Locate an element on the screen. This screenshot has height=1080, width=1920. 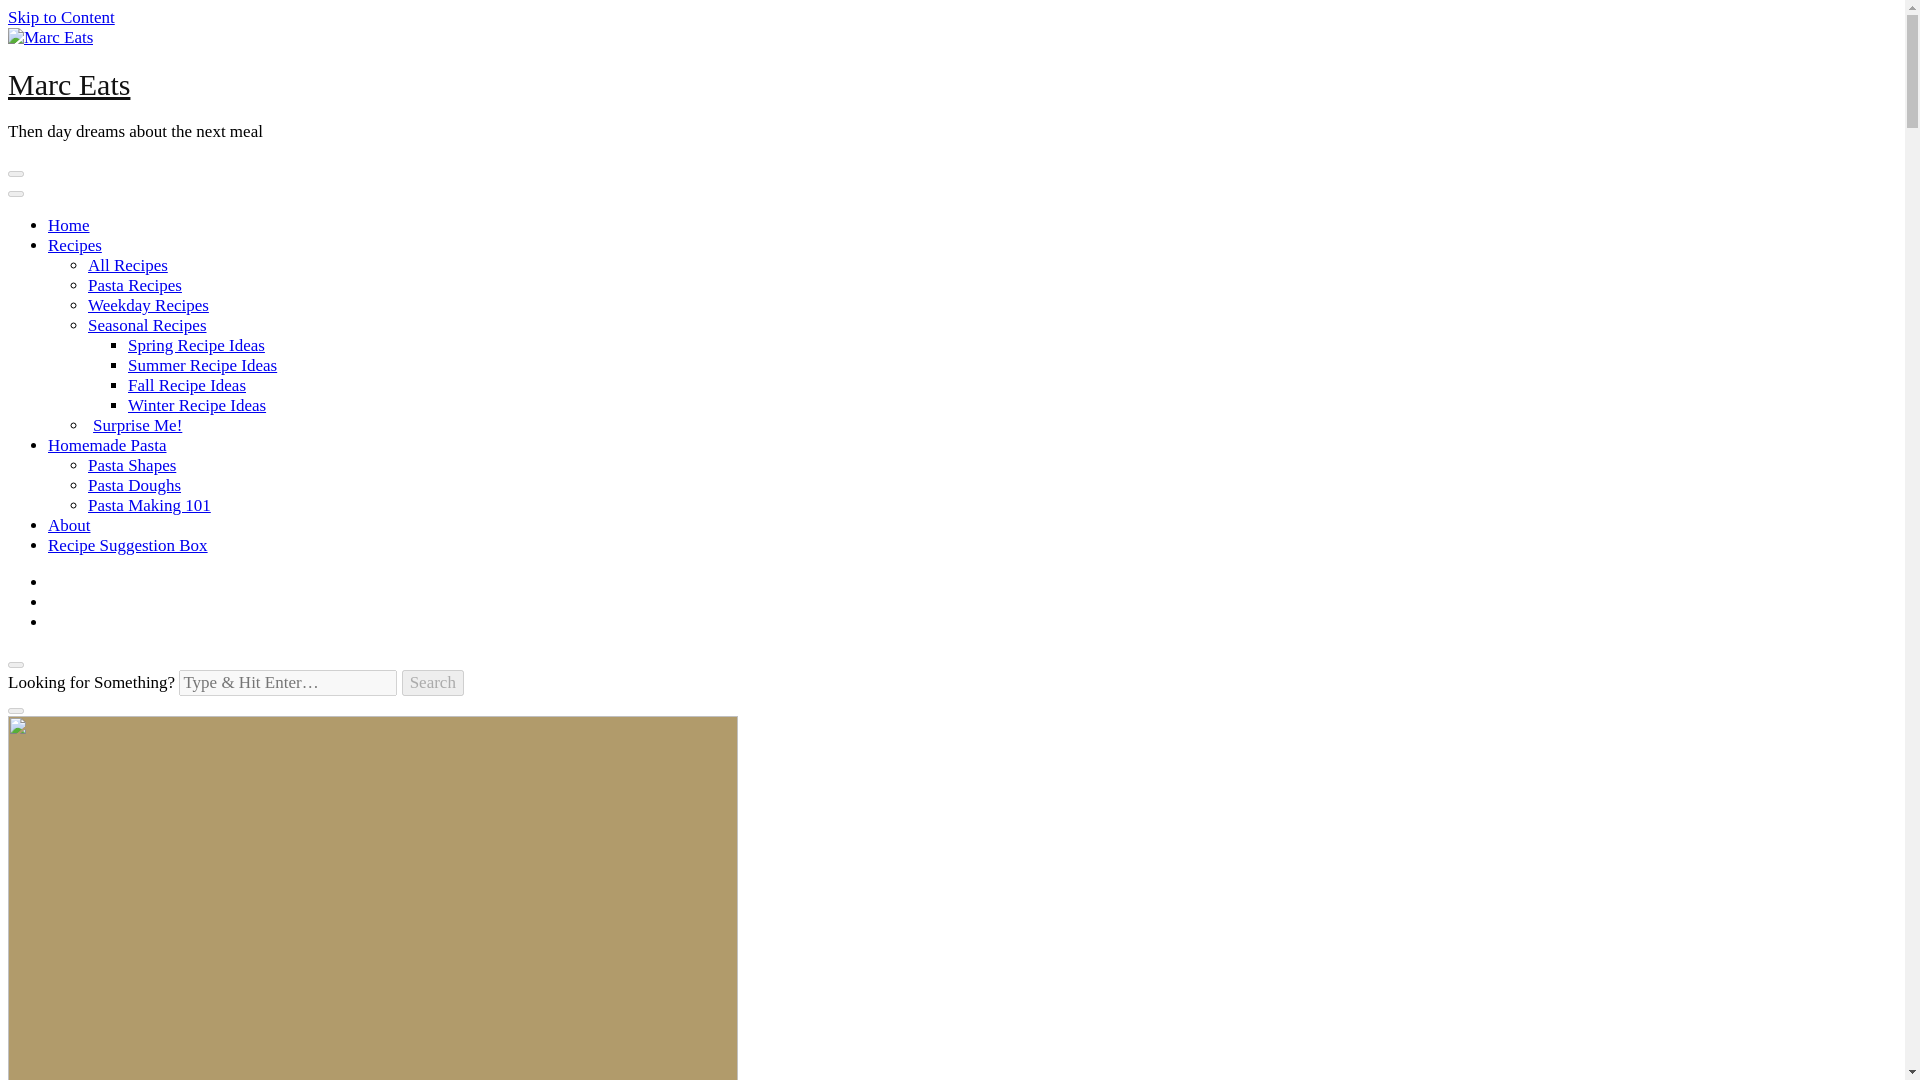
Skip to Content is located at coordinates (61, 17).